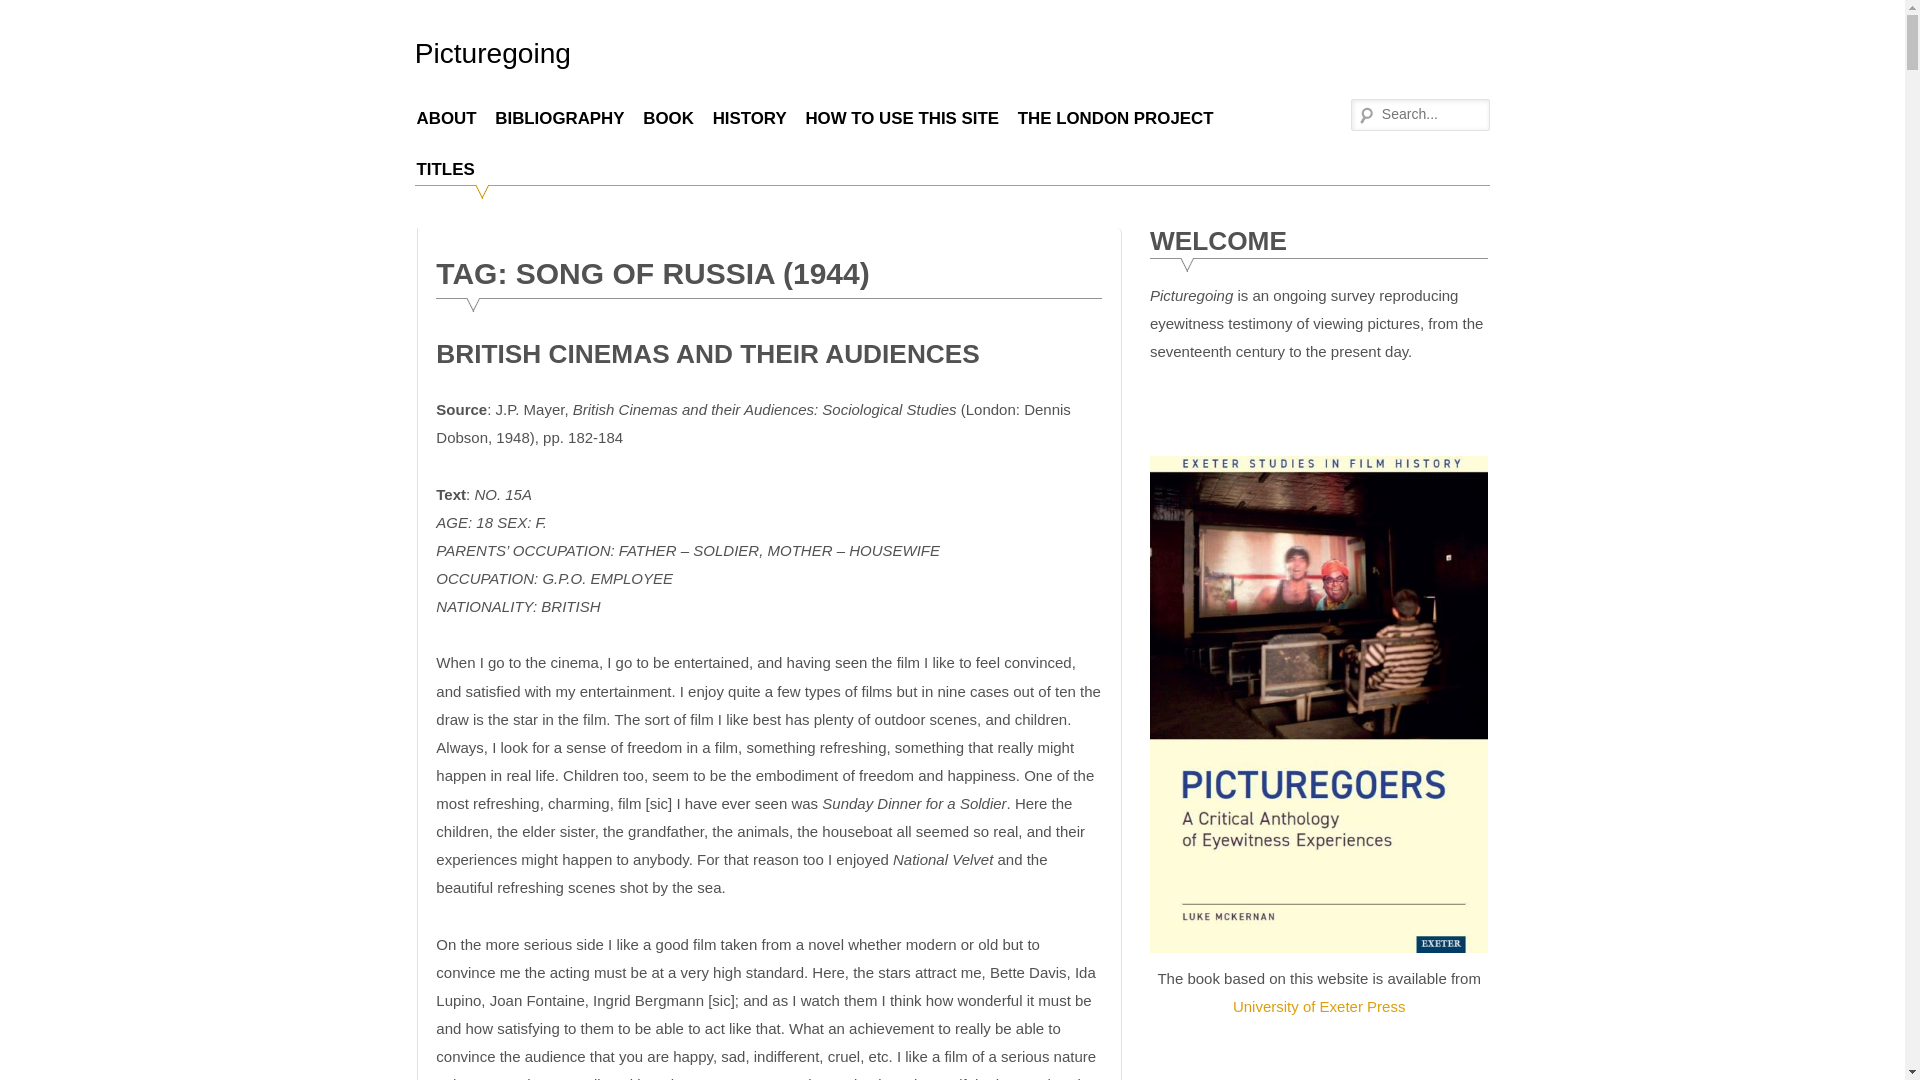 This screenshot has height=1080, width=1920. Describe the element at coordinates (1318, 1006) in the screenshot. I see `University of Exeter Press` at that location.